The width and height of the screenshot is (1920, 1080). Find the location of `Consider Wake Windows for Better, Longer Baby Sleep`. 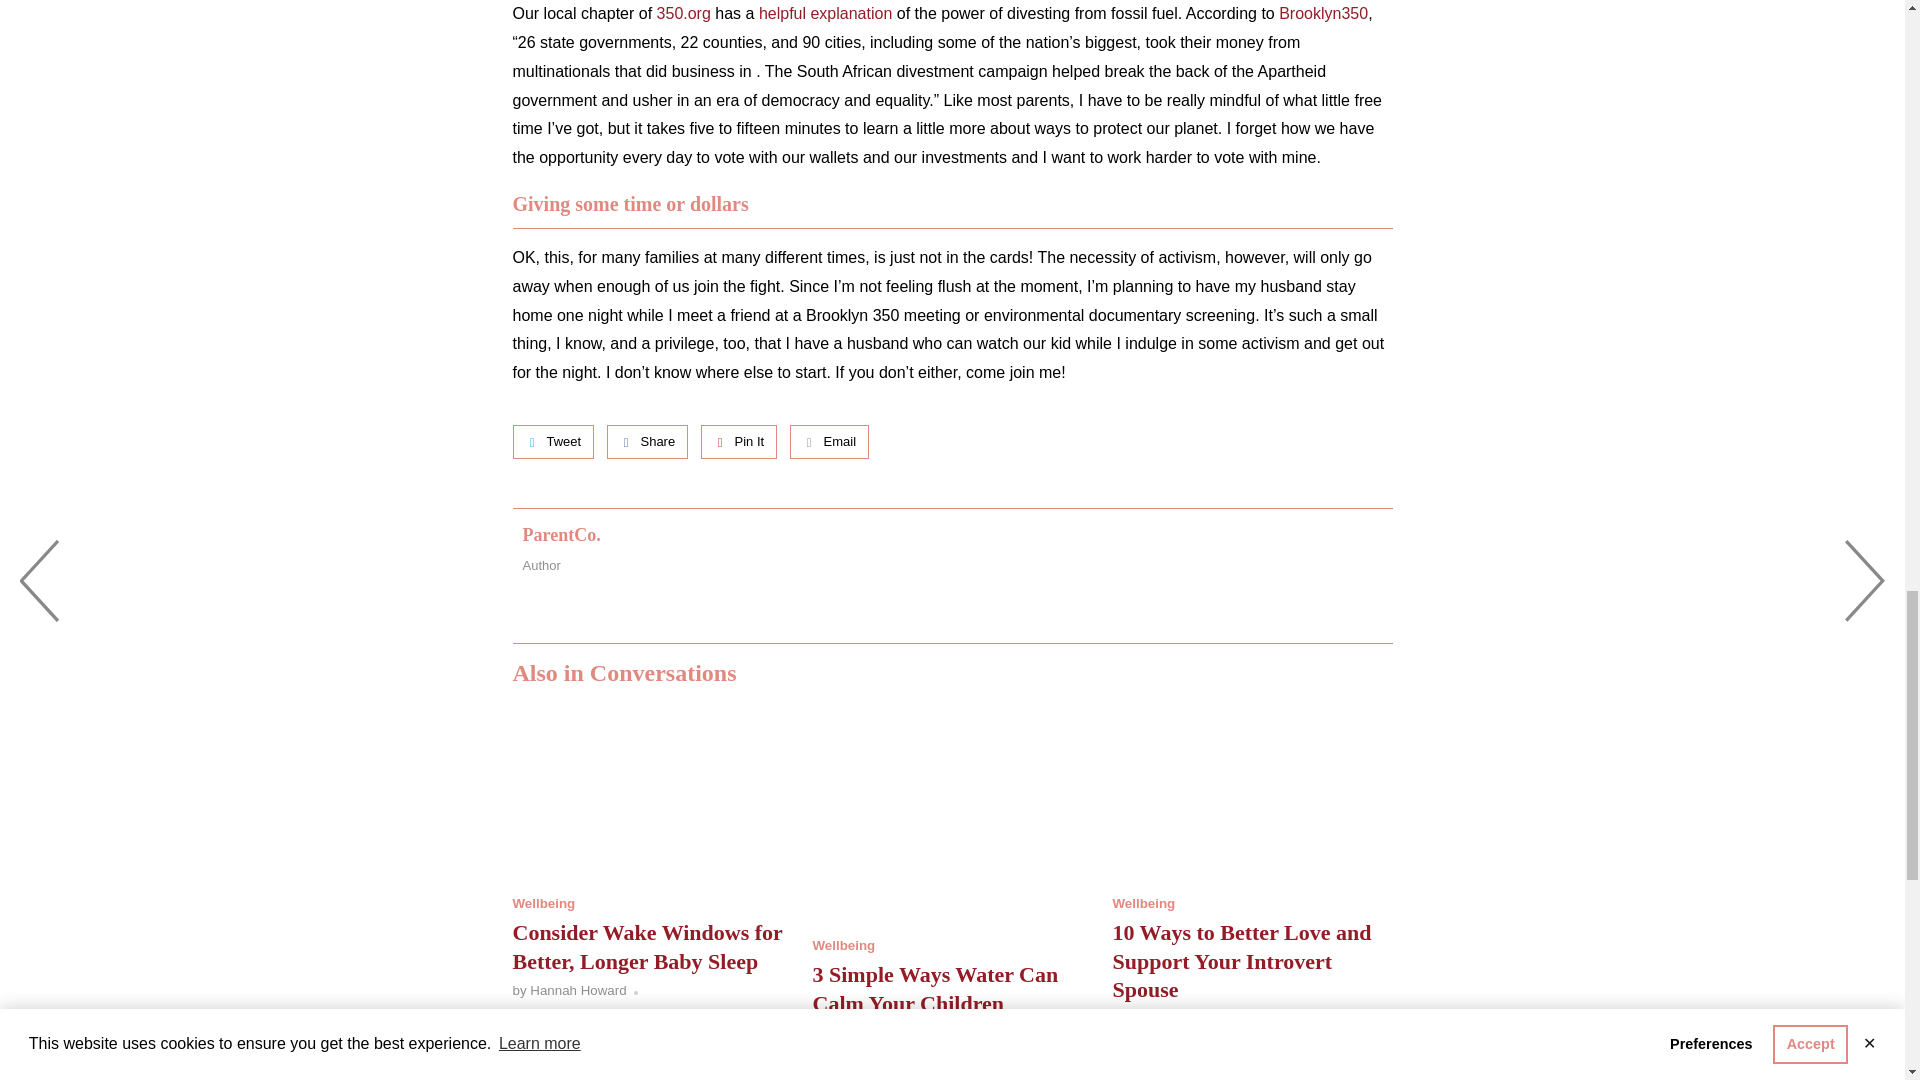

Consider Wake Windows for Better, Longer Baby Sleep is located at coordinates (646, 947).